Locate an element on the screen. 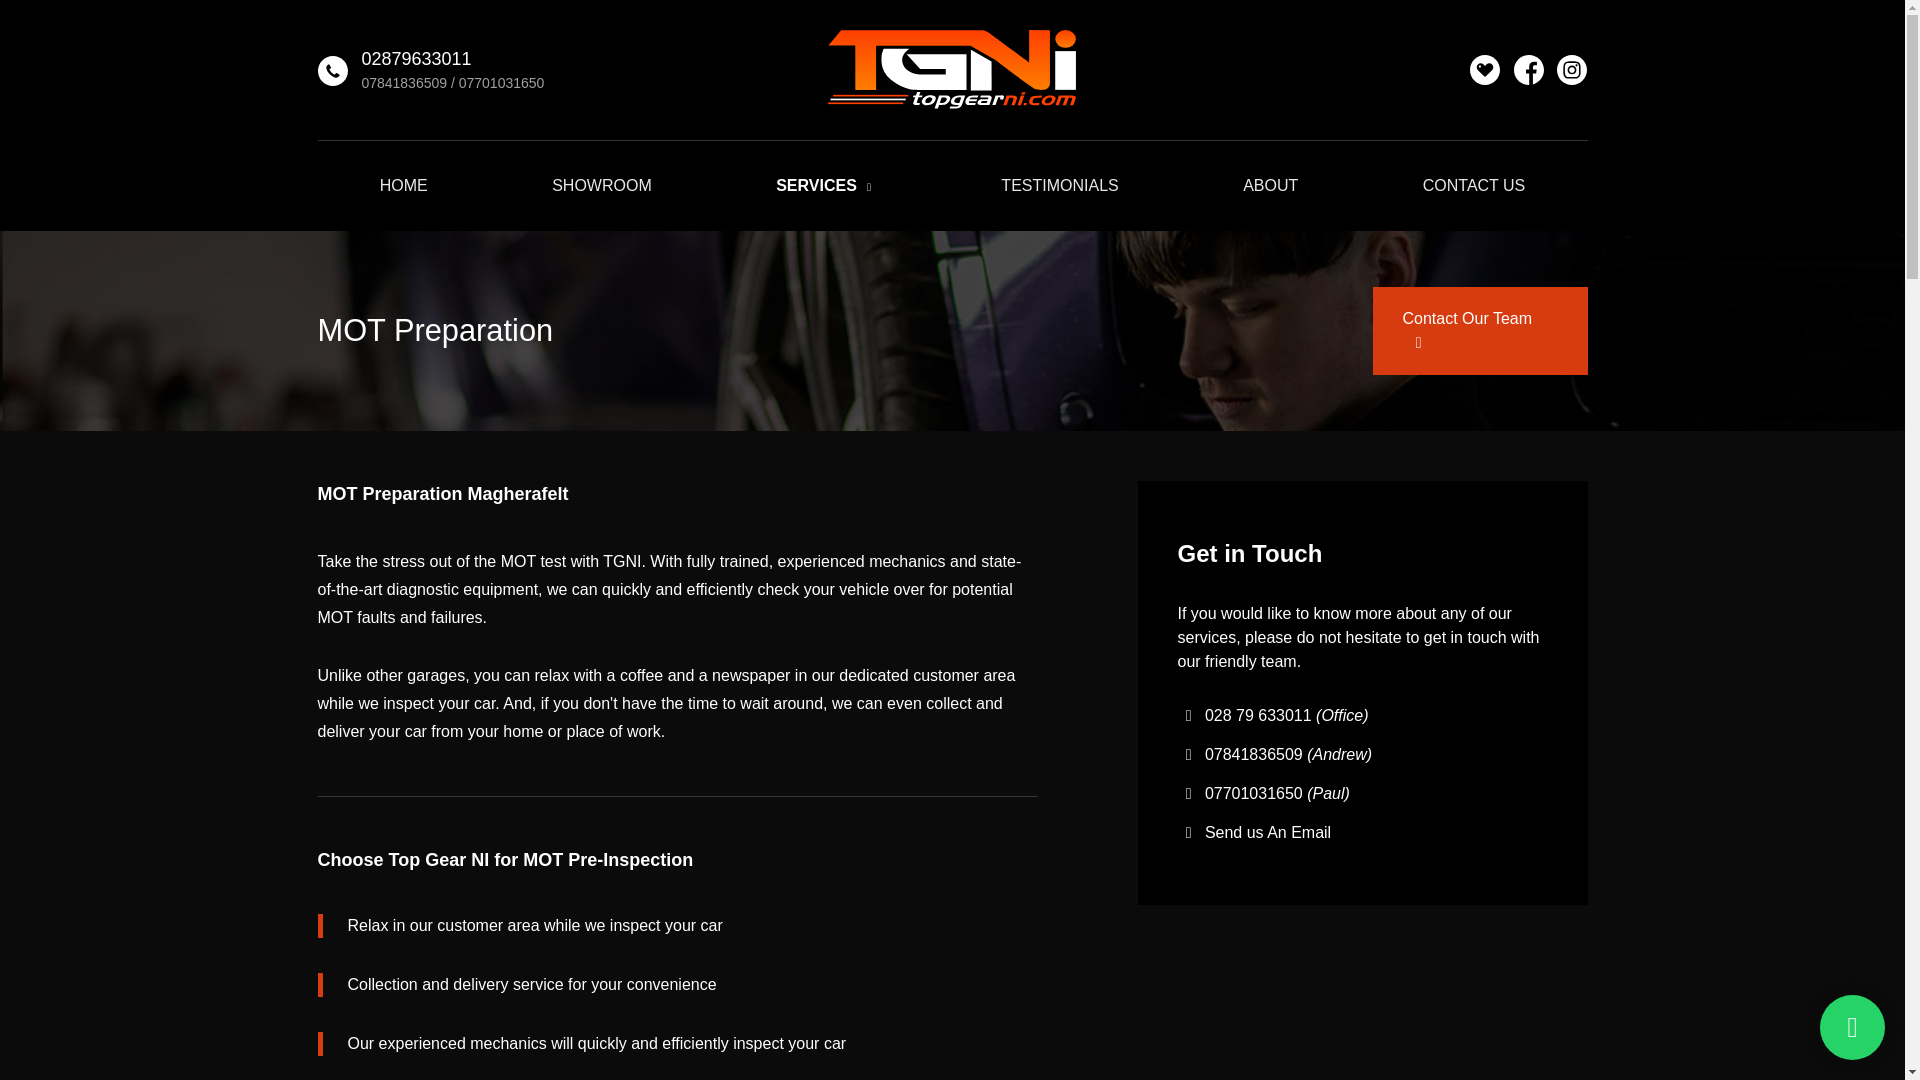 The height and width of the screenshot is (1080, 1920). Contact Our Team is located at coordinates (1480, 330).